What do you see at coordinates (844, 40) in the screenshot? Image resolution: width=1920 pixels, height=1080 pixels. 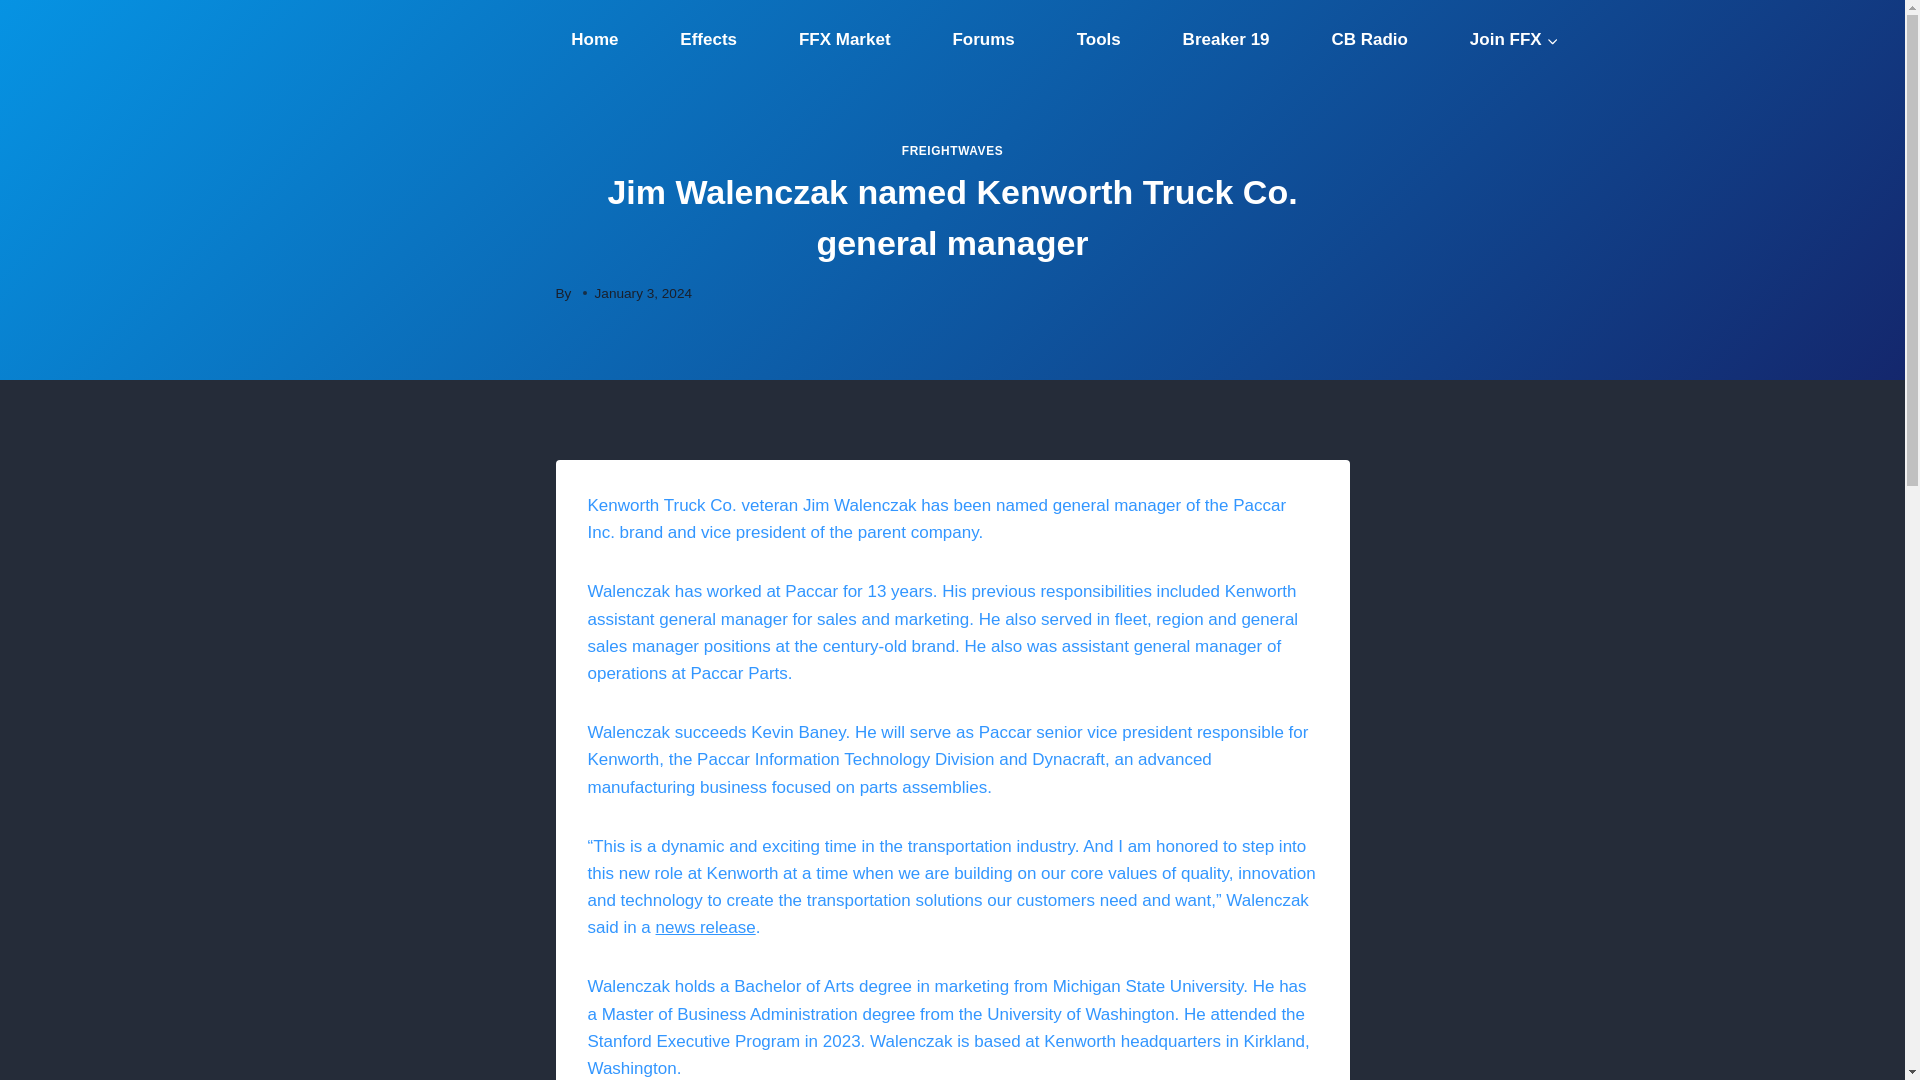 I see `FFX Market` at bounding box center [844, 40].